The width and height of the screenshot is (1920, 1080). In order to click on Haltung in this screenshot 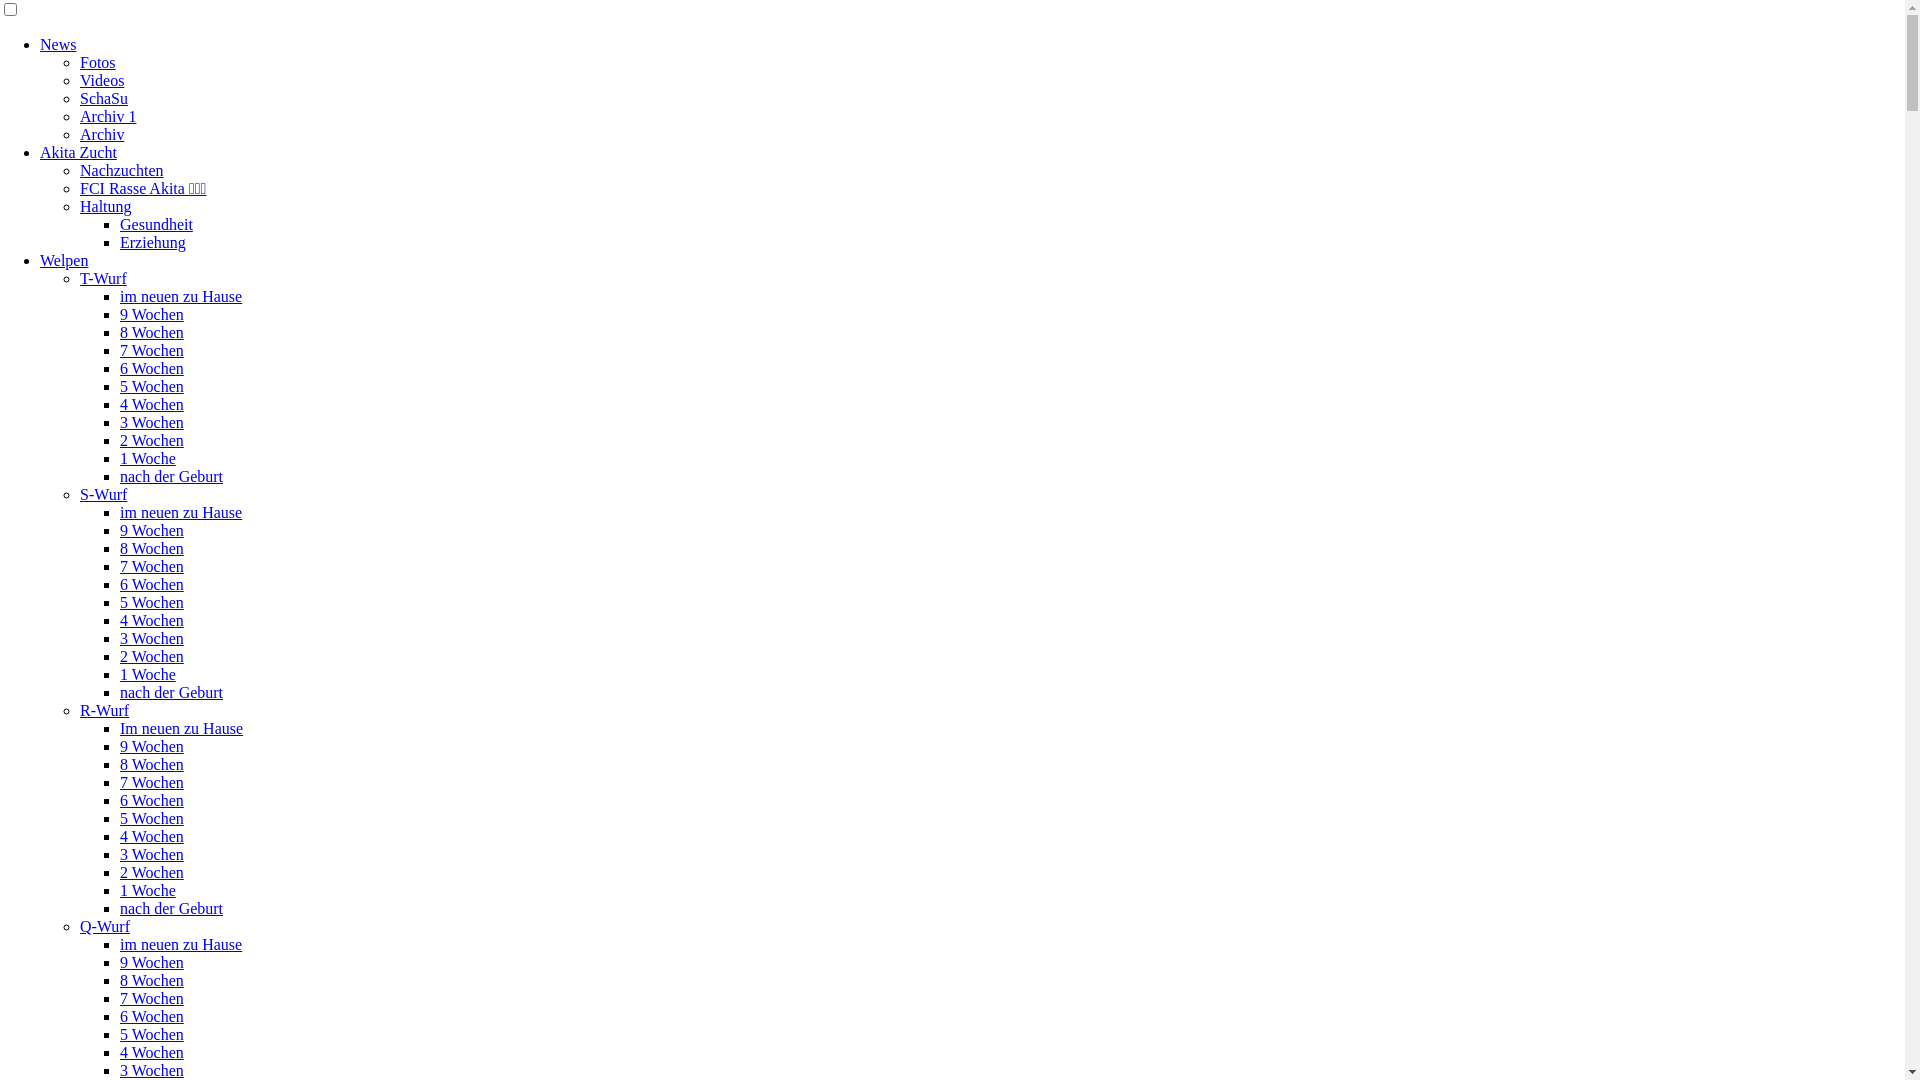, I will do `click(106, 206)`.